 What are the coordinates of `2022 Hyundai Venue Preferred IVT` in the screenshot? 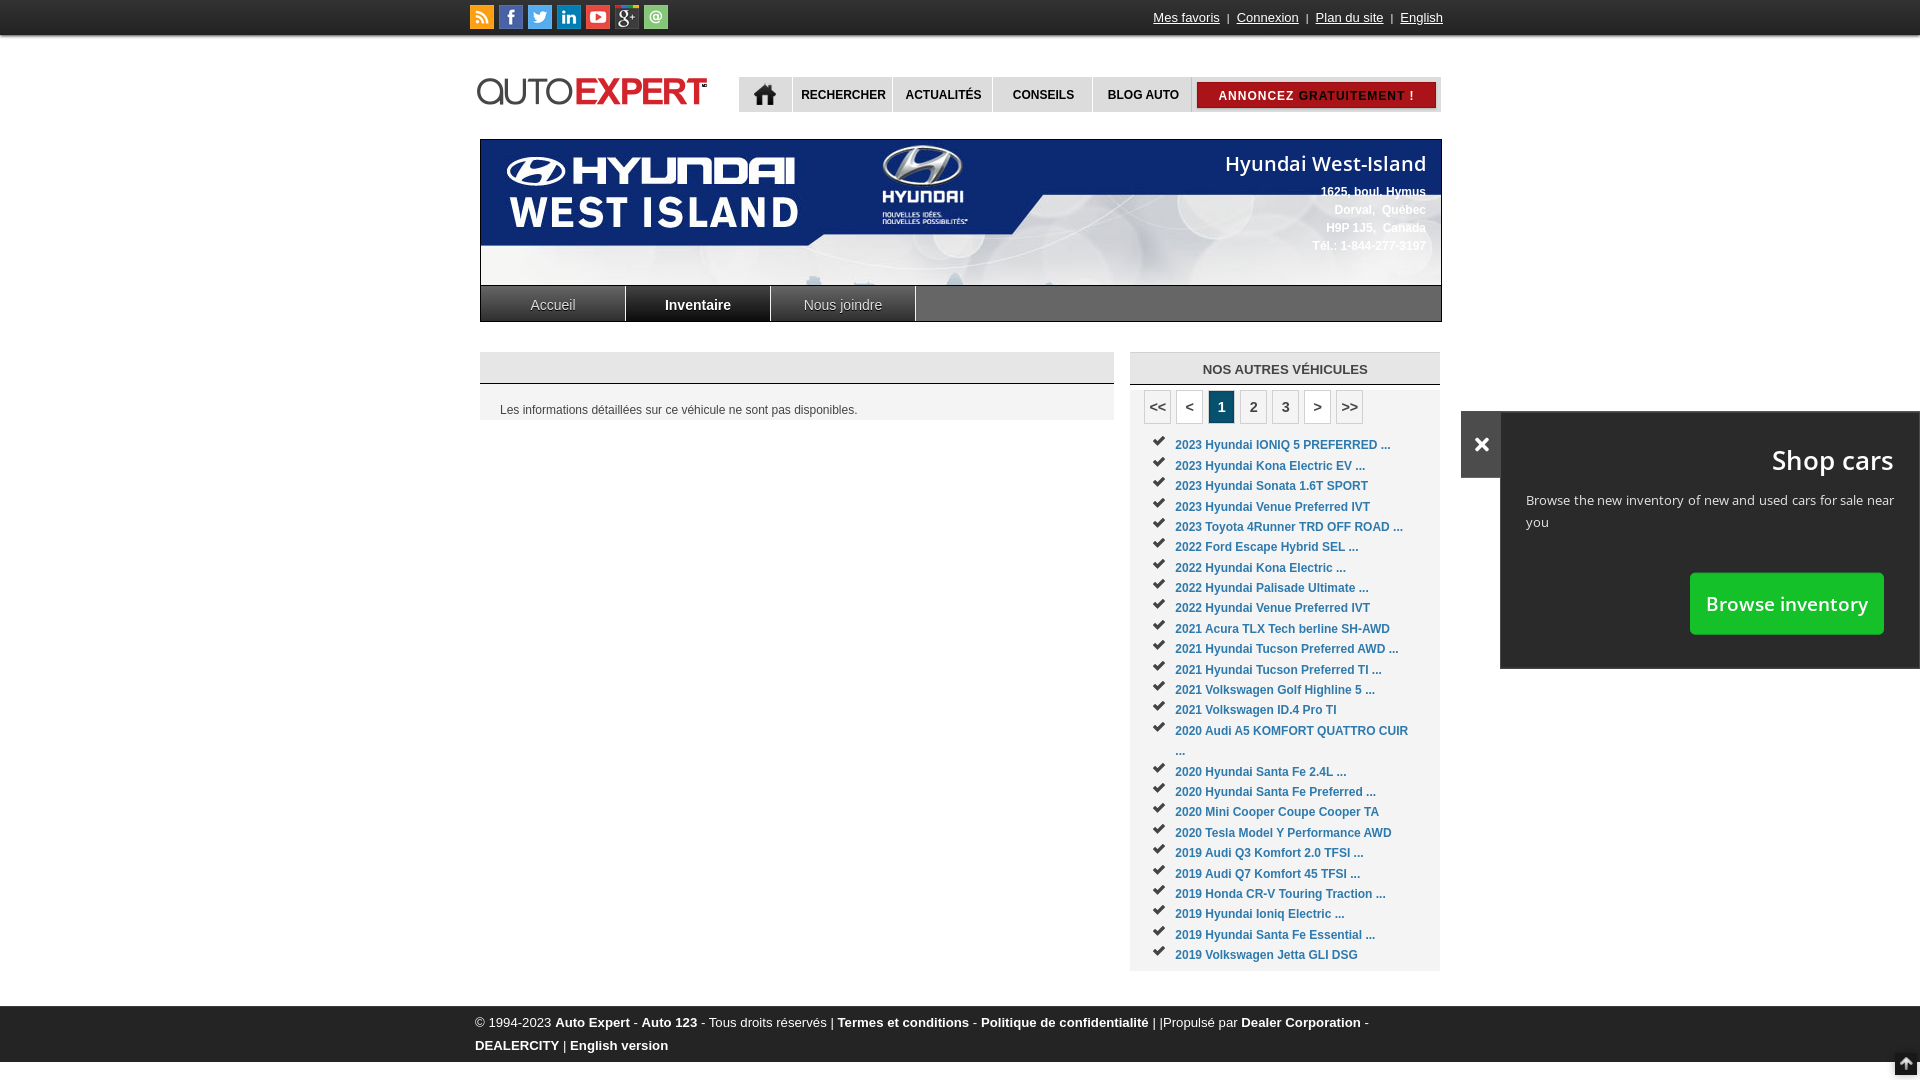 It's located at (1272, 608).